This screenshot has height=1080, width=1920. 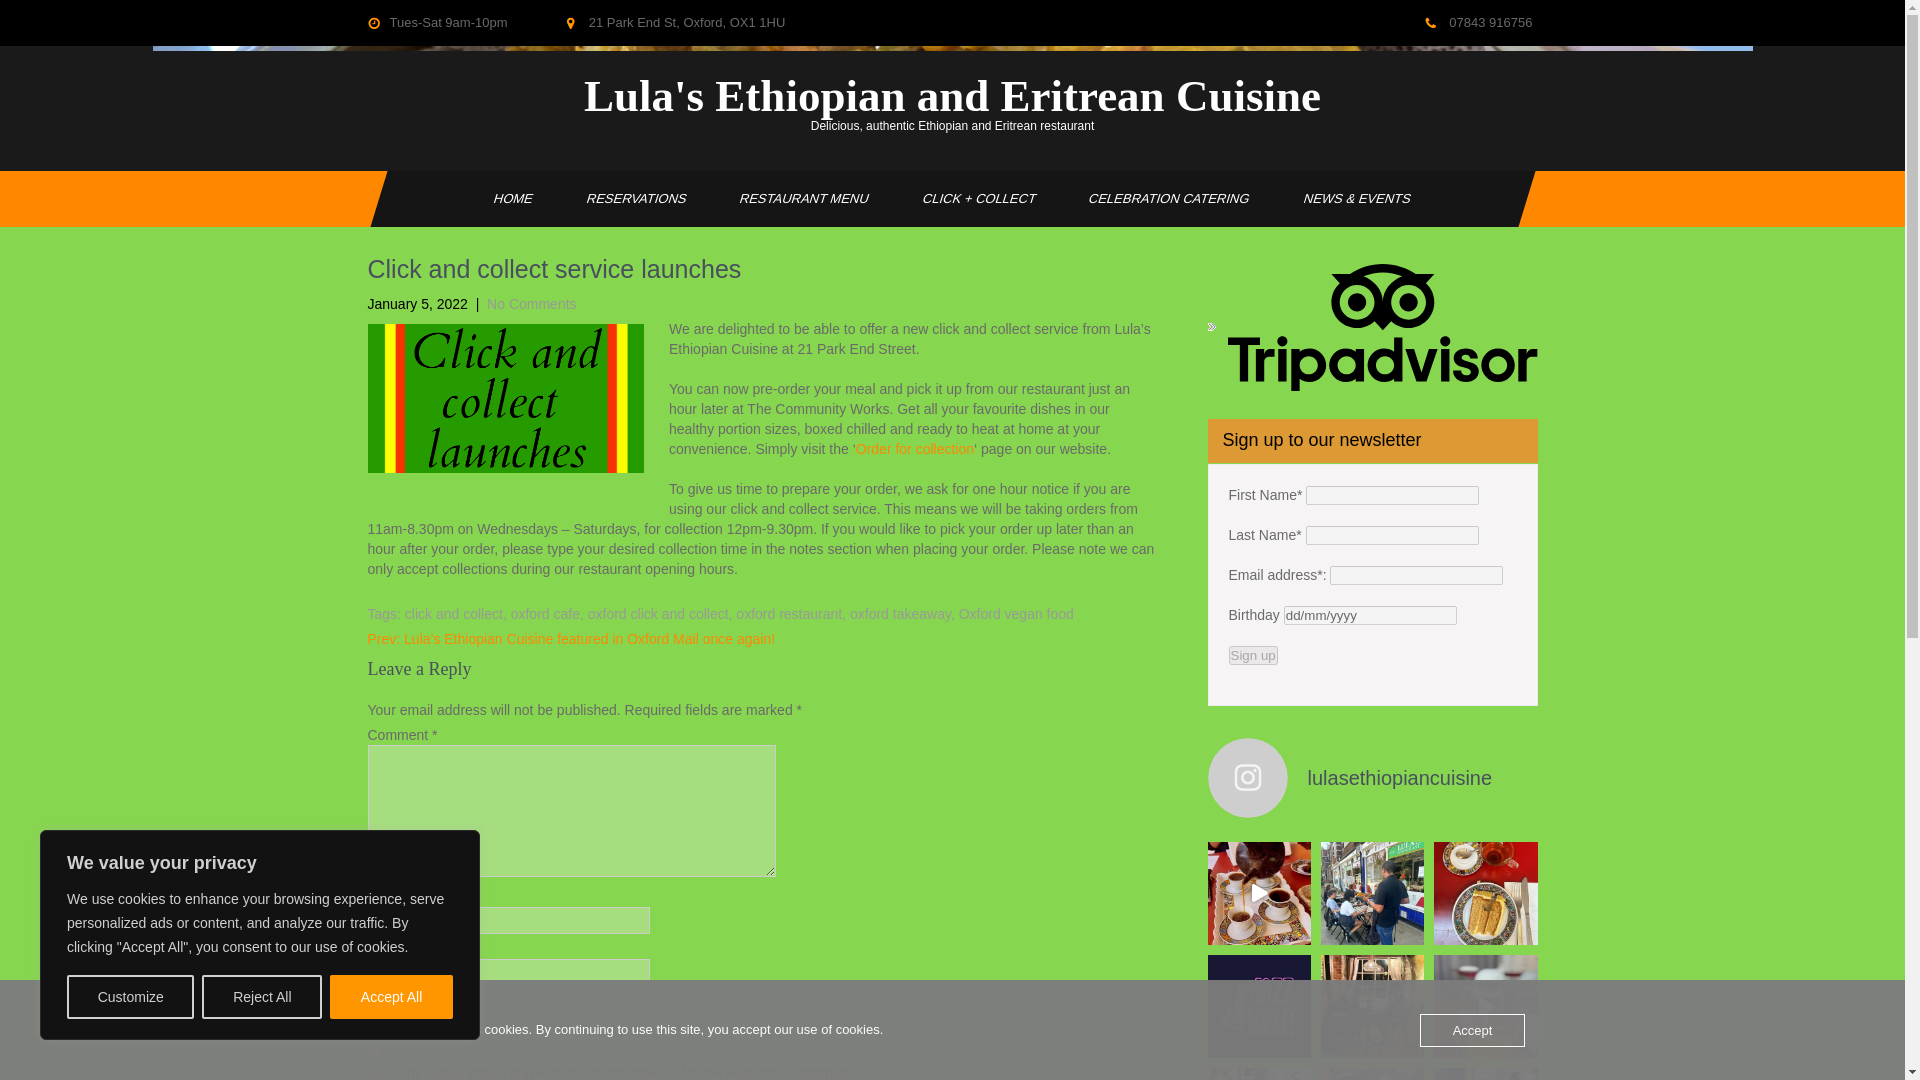 I want to click on Sign up, so click(x=1252, y=655).